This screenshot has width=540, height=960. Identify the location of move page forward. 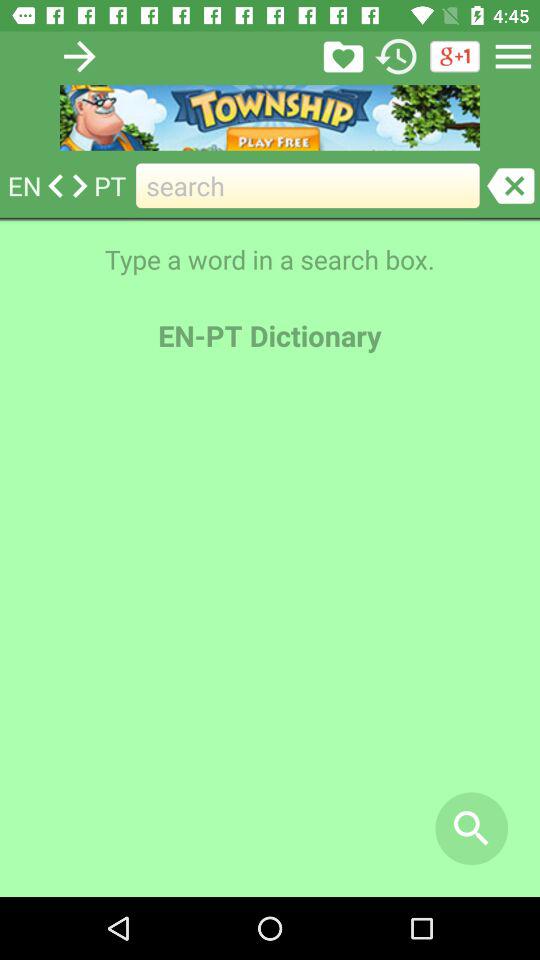
(80, 56).